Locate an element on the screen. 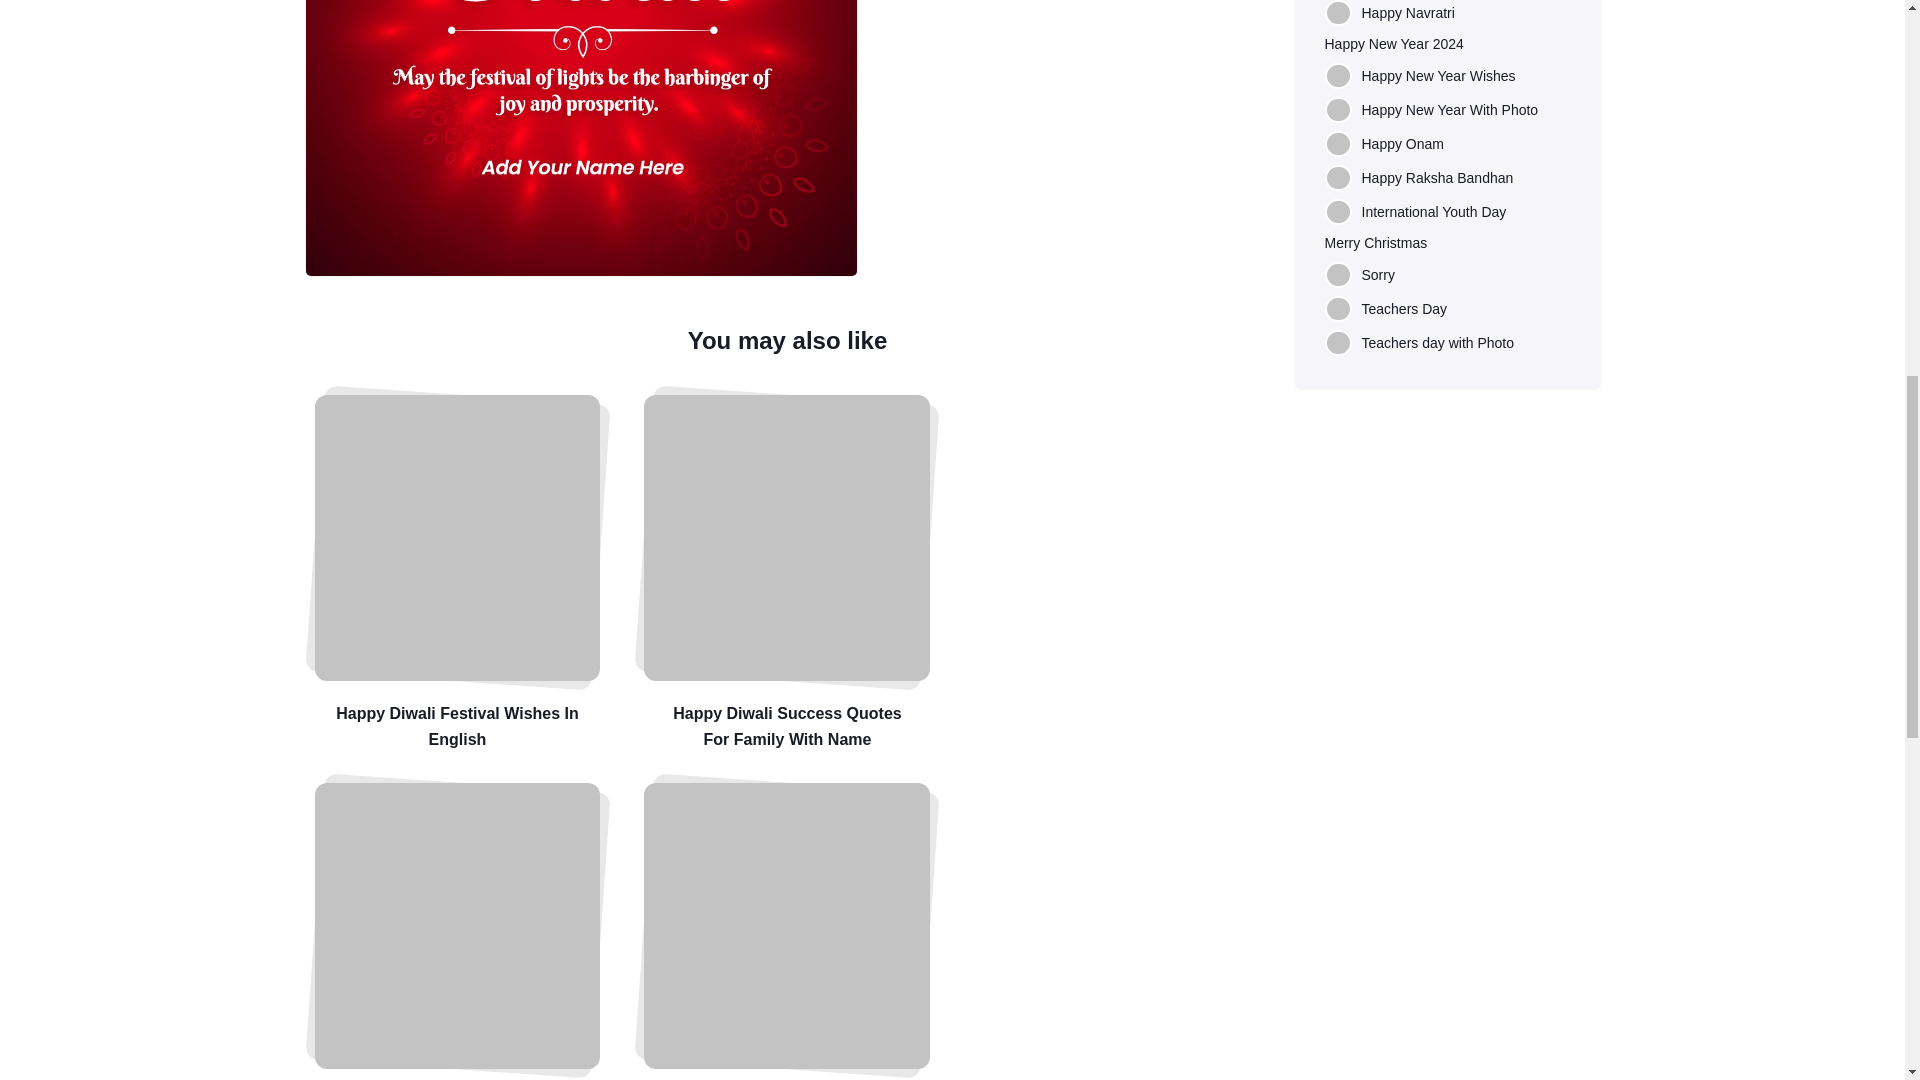 This screenshot has width=1920, height=1080. 2023 Shubh Deepavali Wishes In Hindi is located at coordinates (456, 932).